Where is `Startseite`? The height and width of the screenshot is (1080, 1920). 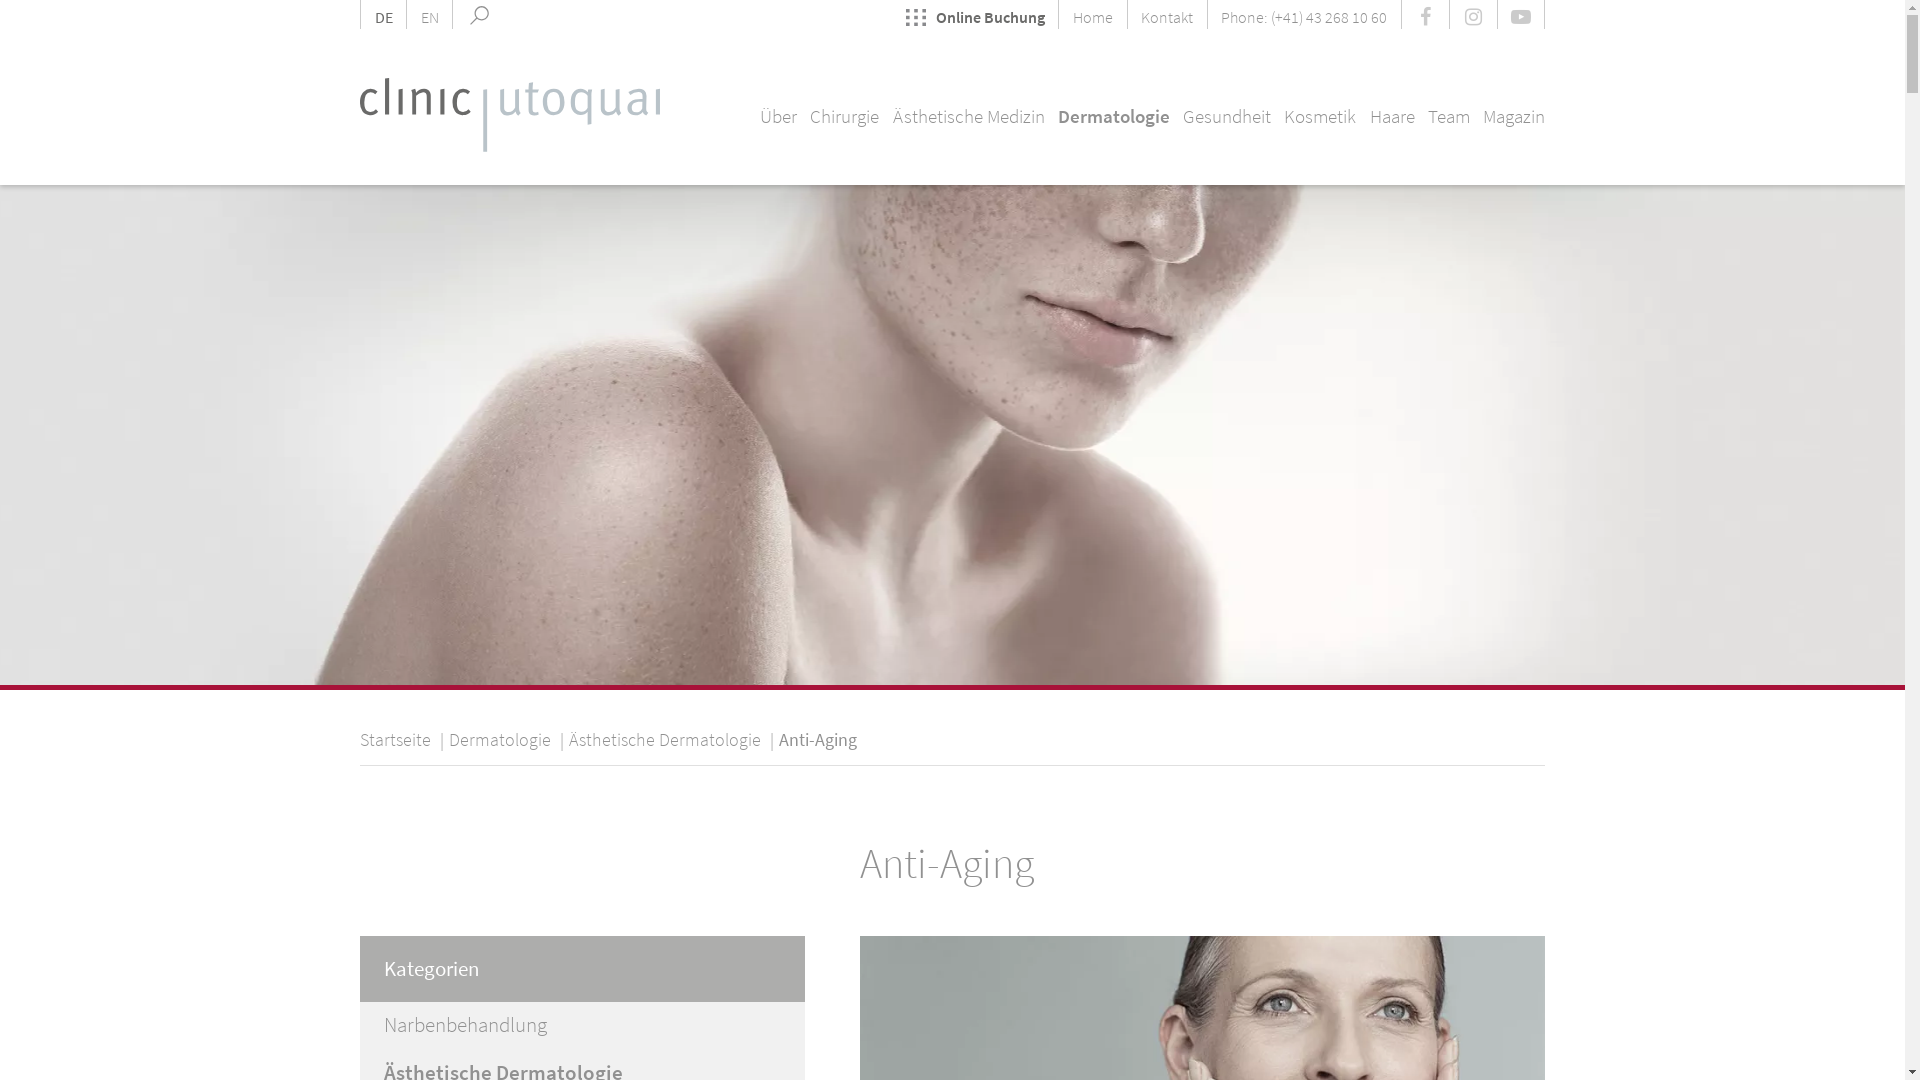 Startseite is located at coordinates (396, 740).